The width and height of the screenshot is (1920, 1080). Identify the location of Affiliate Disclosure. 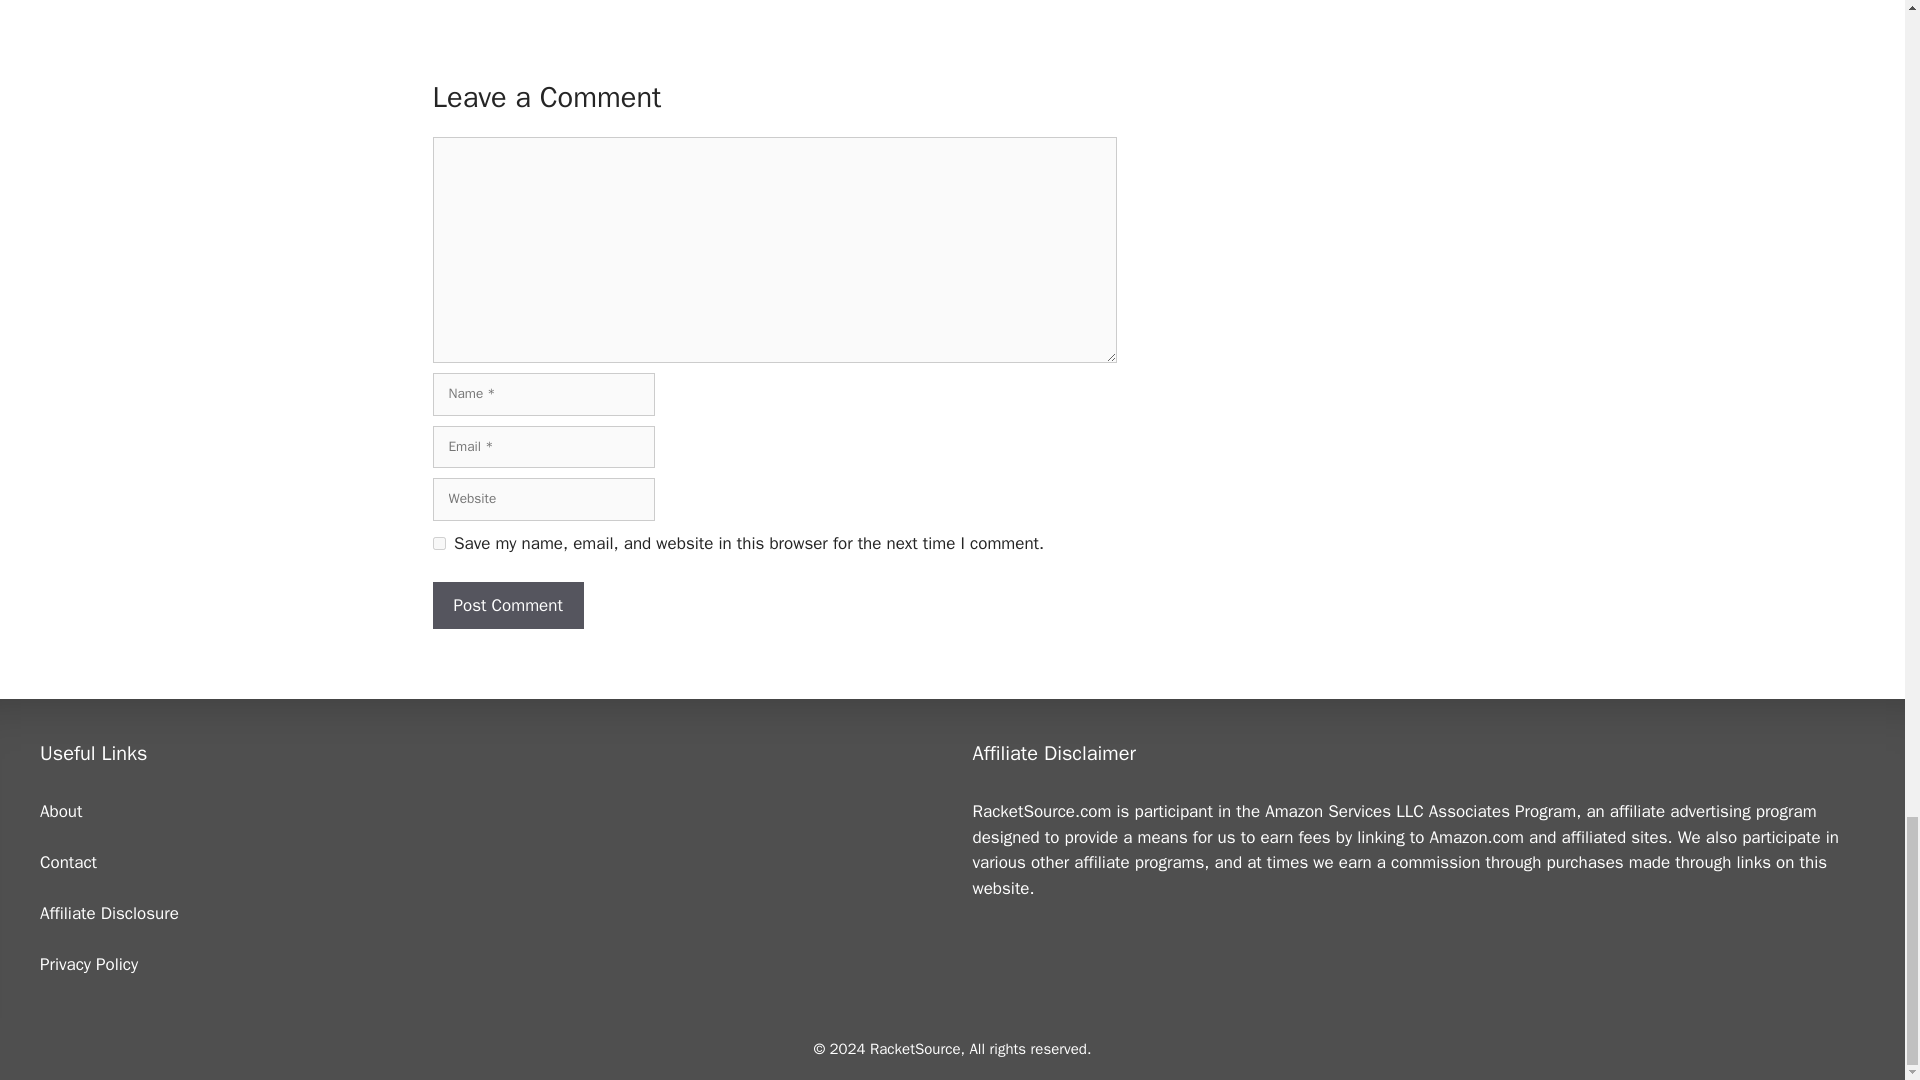
(109, 913).